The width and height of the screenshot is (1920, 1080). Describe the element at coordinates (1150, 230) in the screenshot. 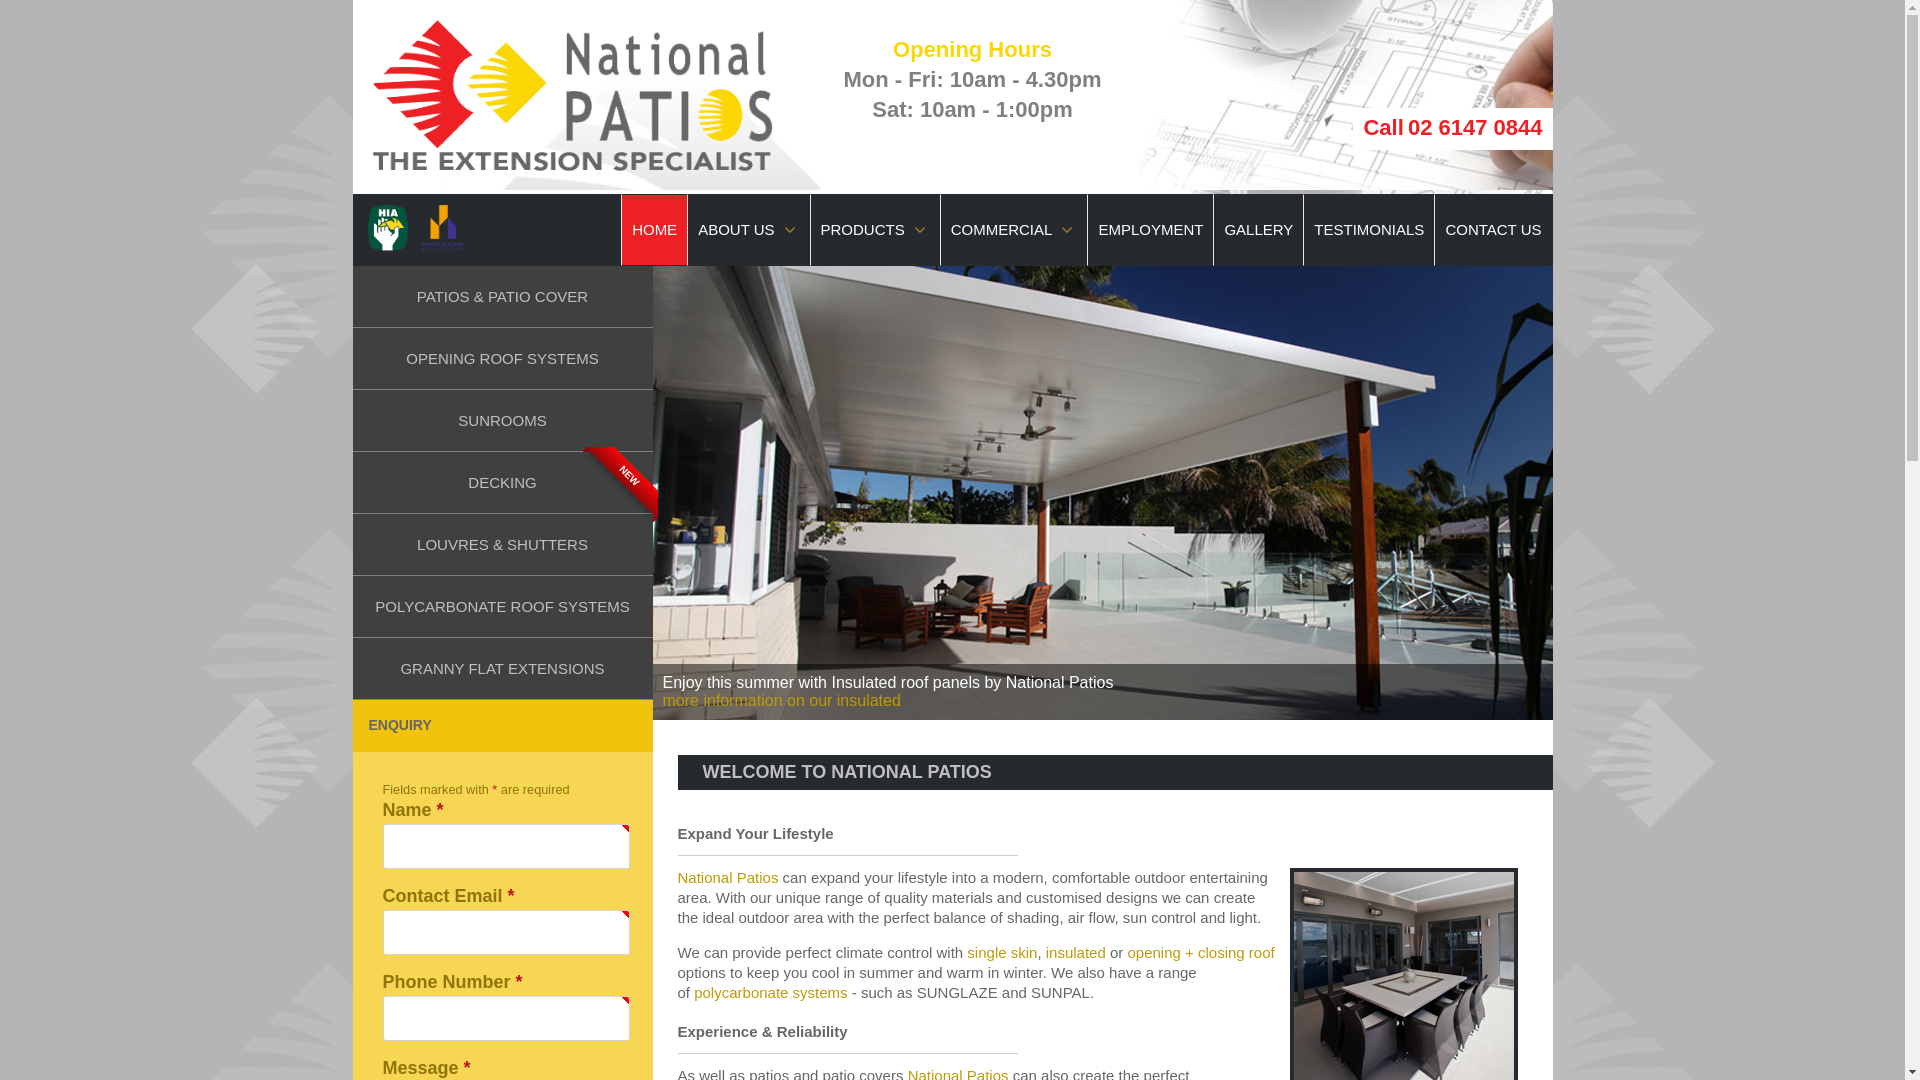

I see `EMPLOYMENT` at that location.